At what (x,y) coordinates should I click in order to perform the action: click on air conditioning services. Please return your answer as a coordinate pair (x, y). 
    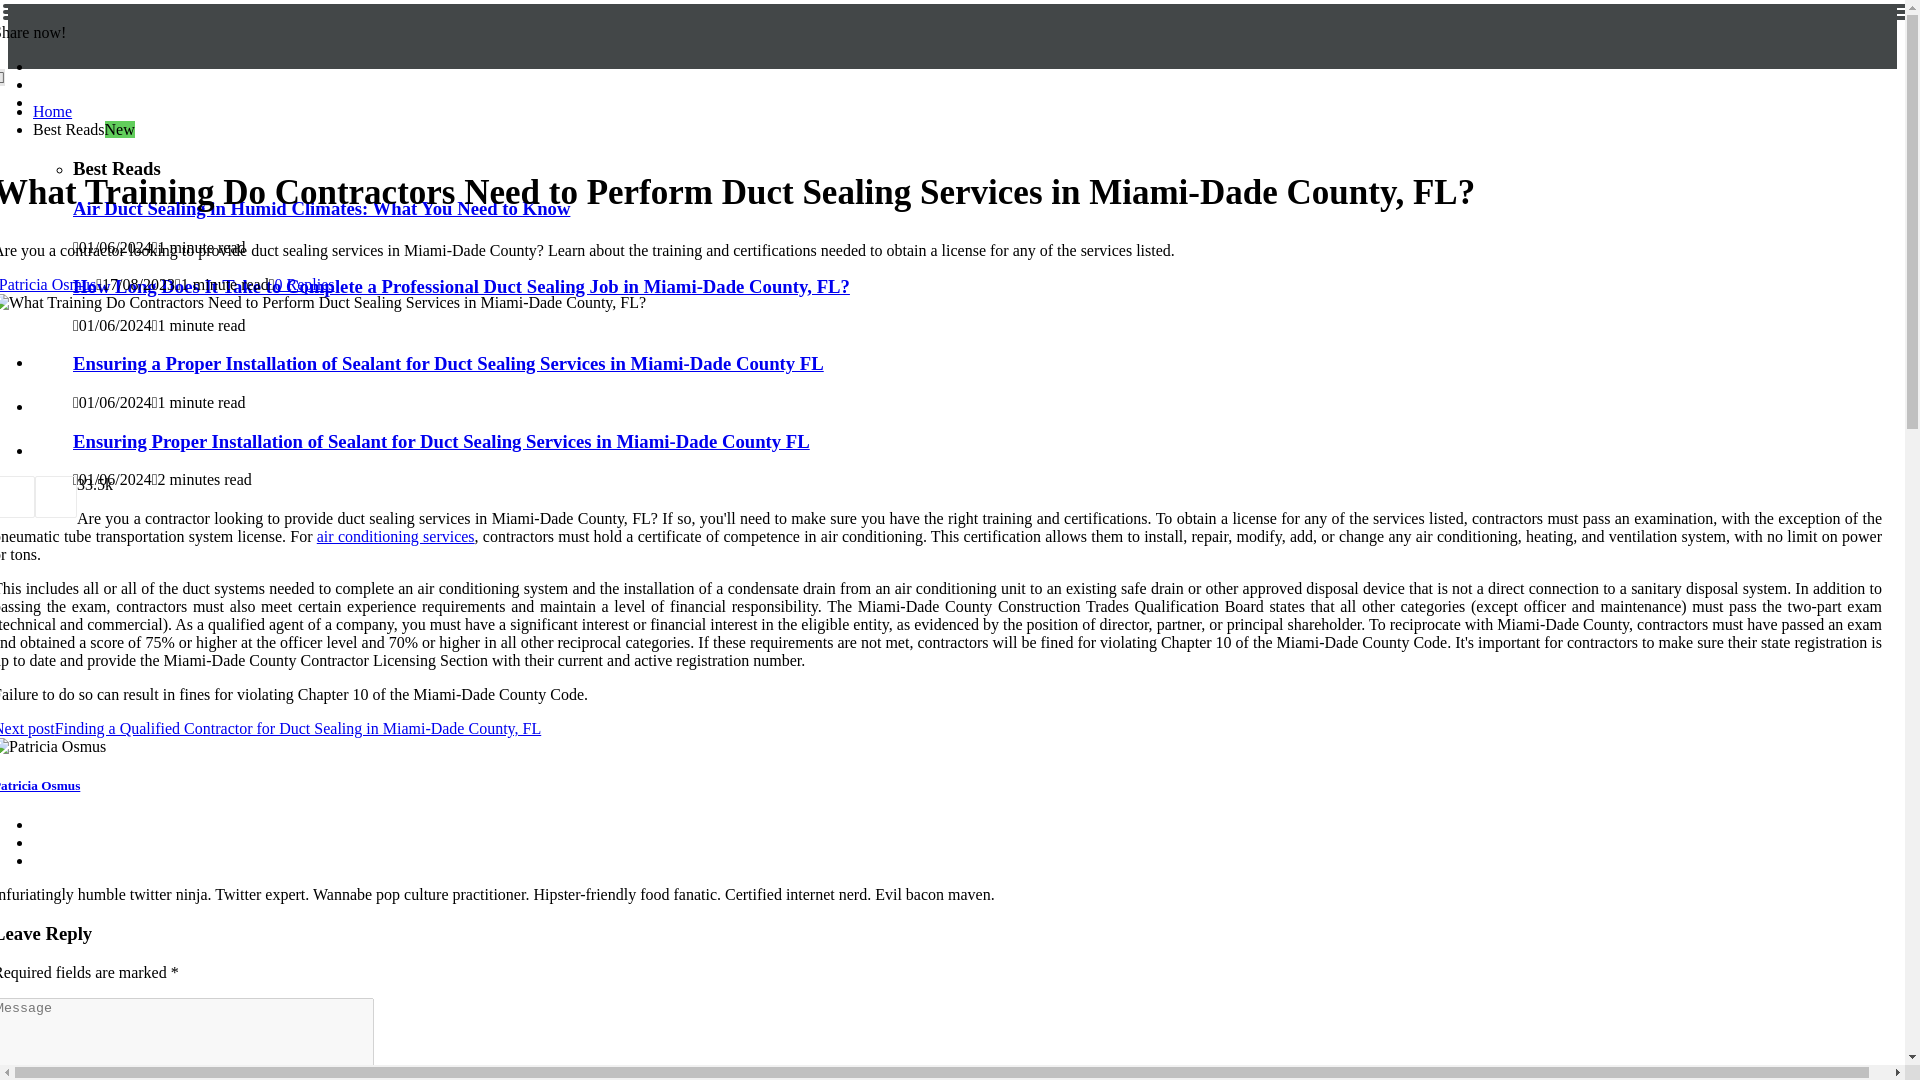
    Looking at the image, I should click on (395, 536).